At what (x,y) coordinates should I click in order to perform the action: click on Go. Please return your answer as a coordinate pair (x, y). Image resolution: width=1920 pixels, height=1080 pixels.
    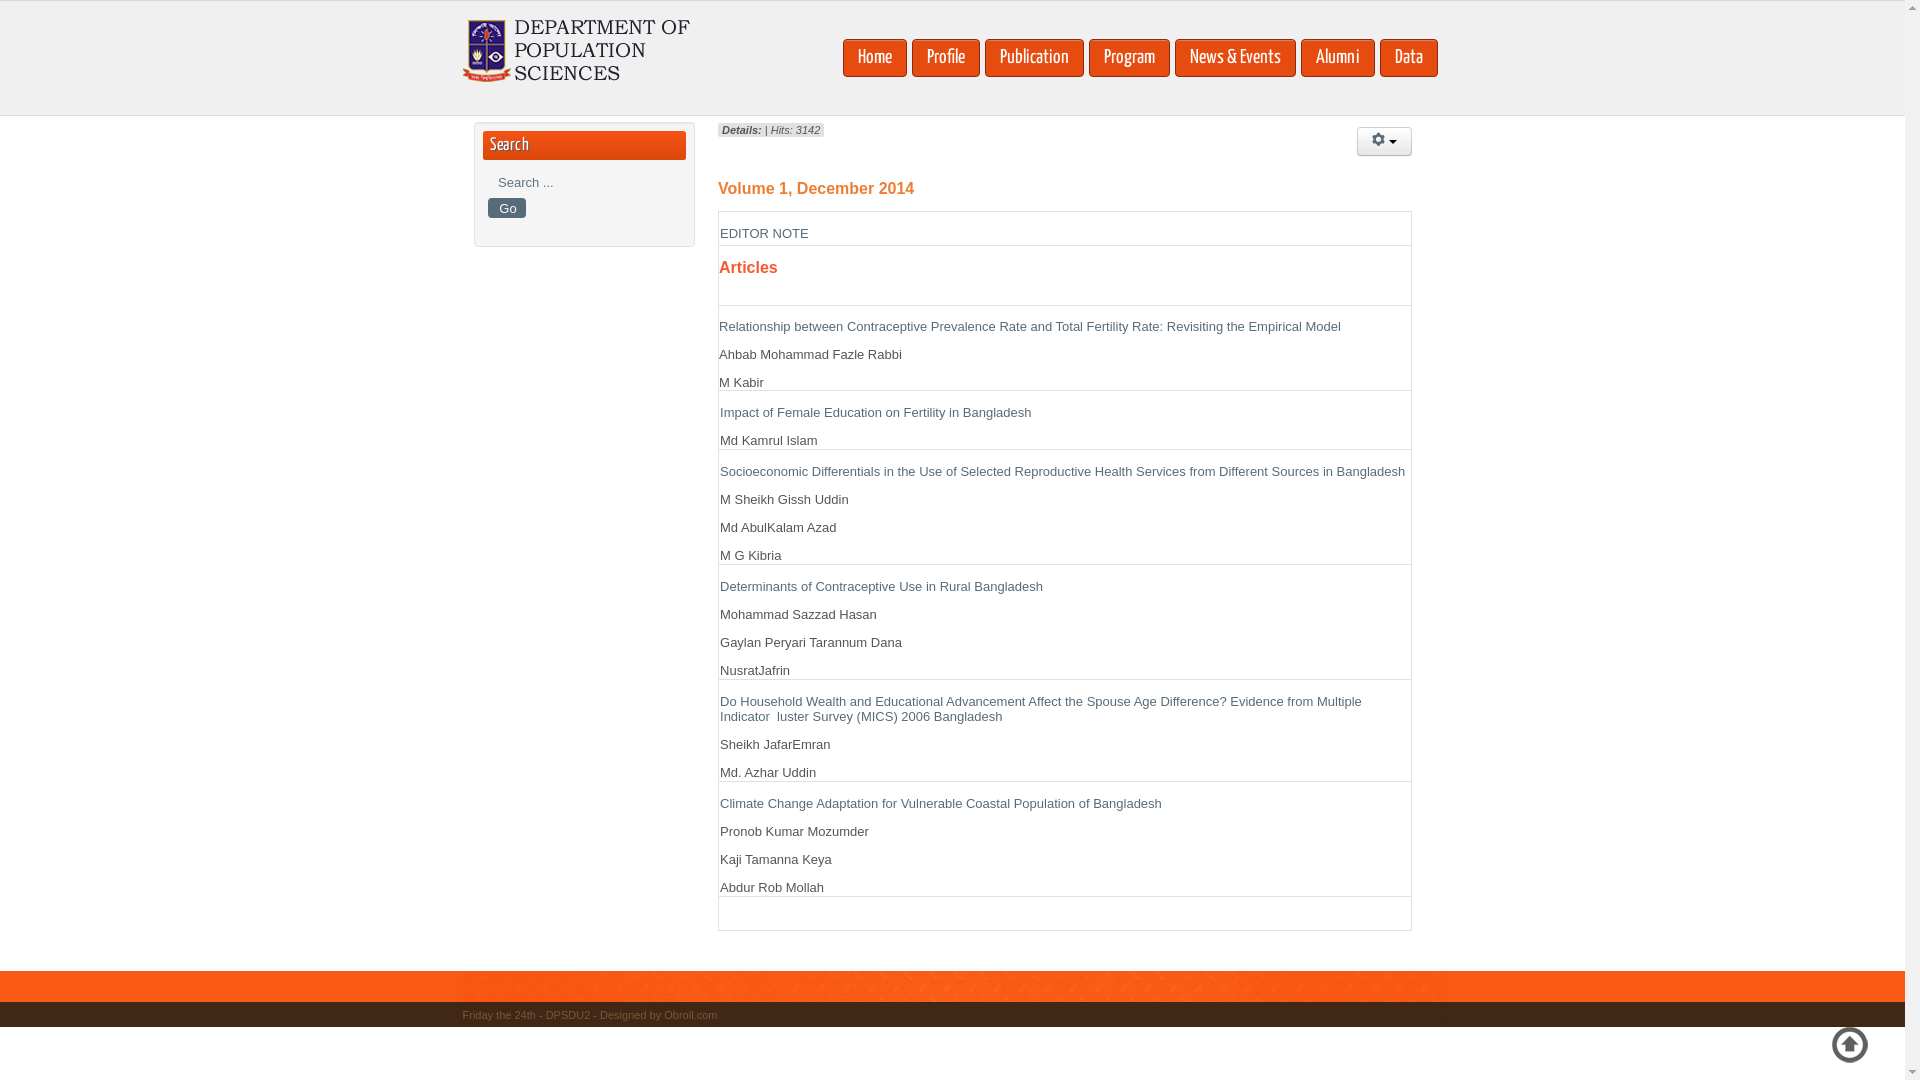
    Looking at the image, I should click on (507, 208).